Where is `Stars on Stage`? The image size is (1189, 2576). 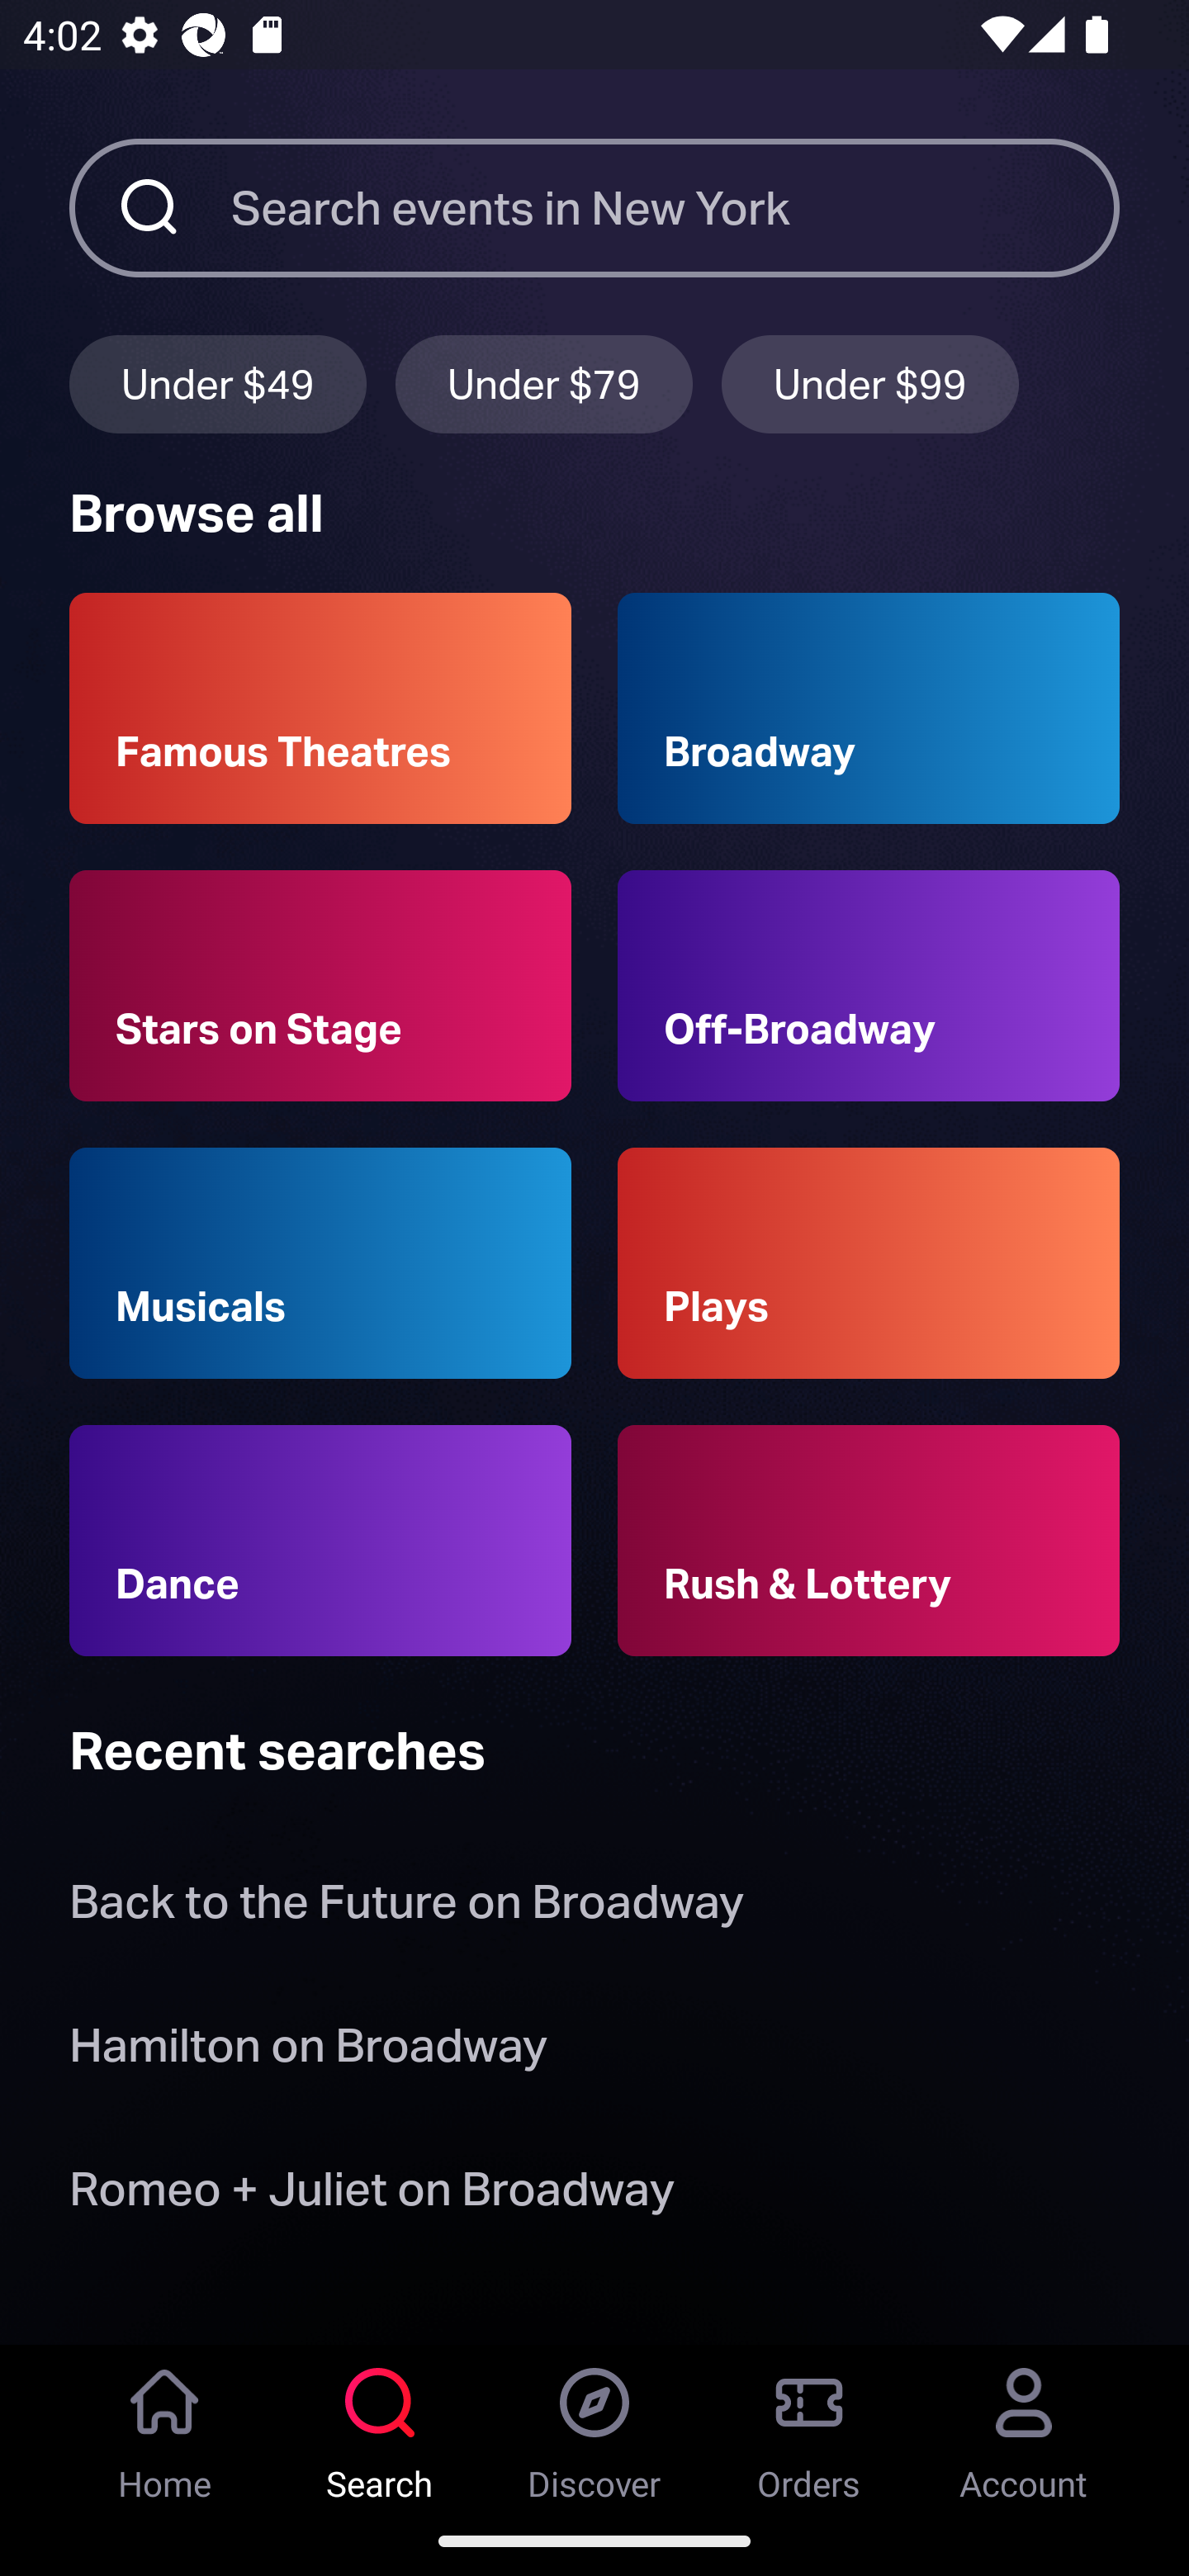 Stars on Stage is located at coordinates (320, 986).